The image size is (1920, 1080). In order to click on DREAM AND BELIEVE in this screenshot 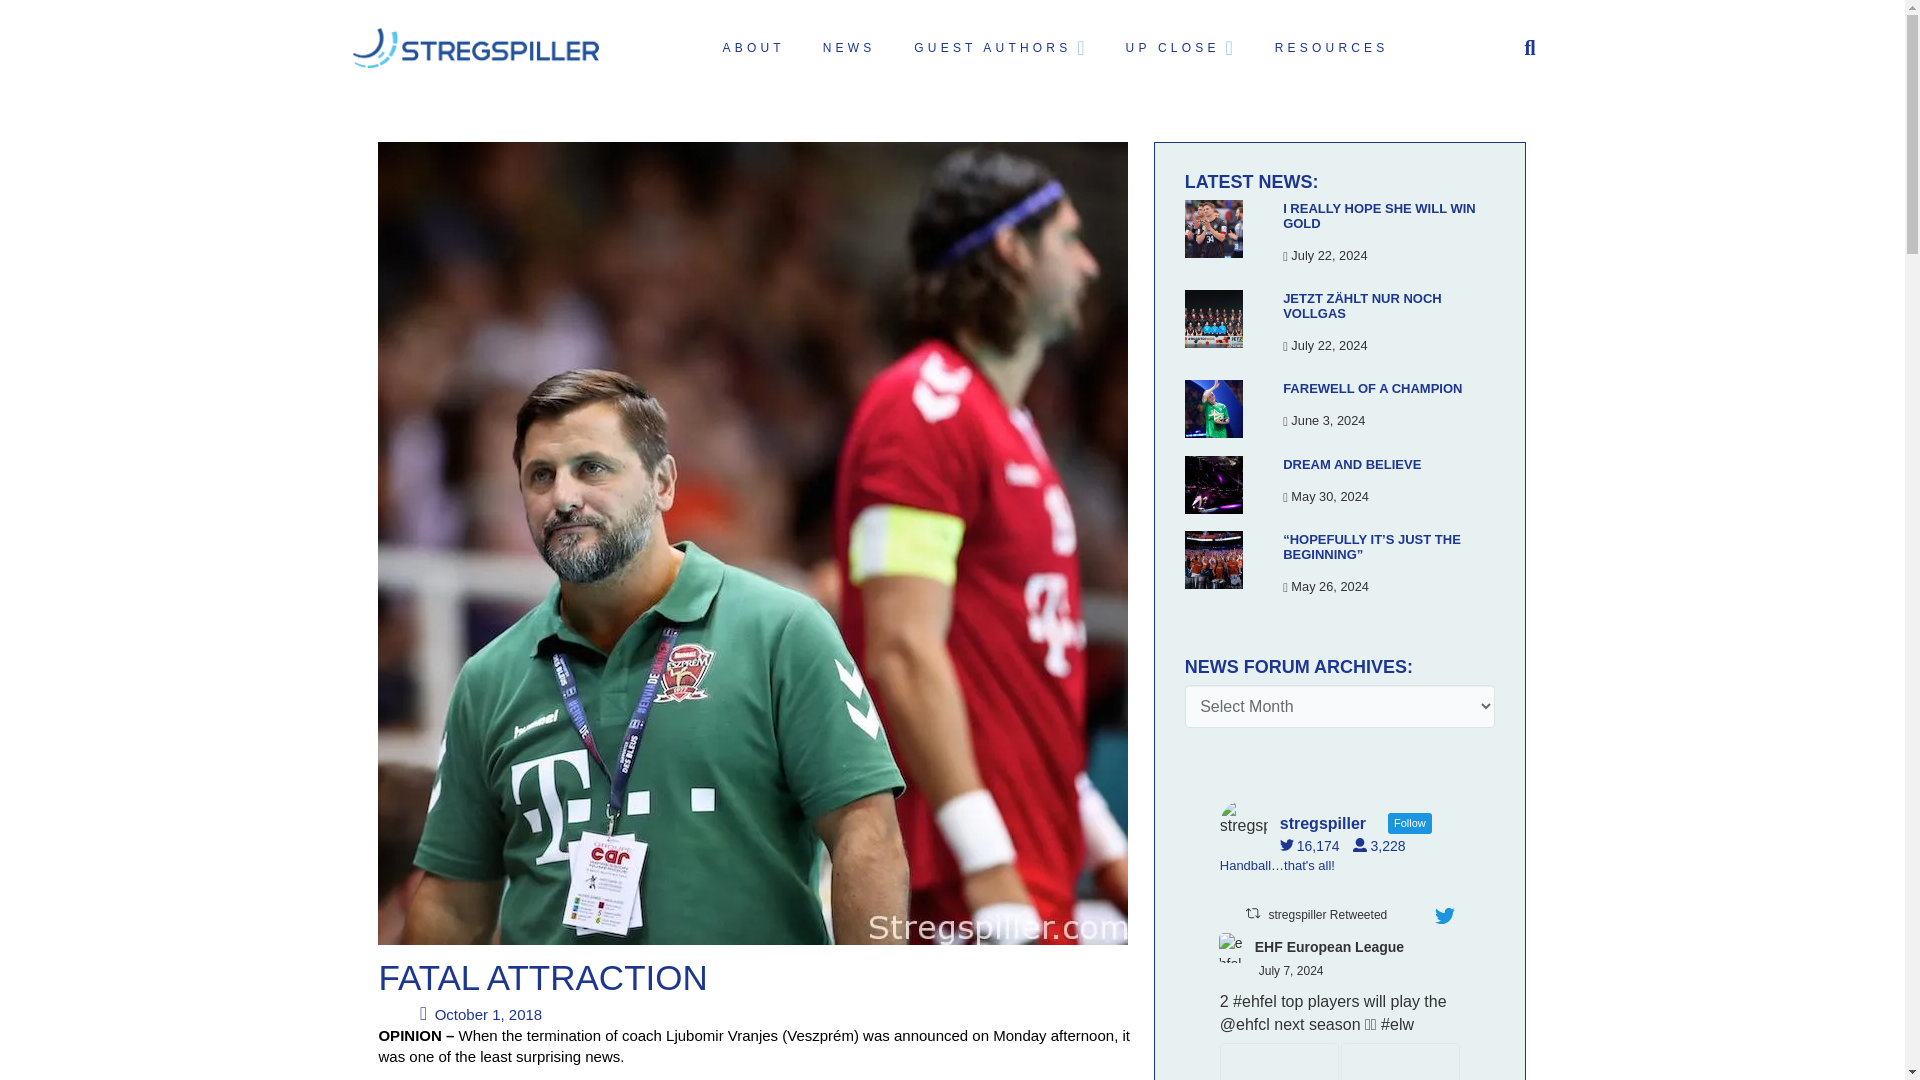, I will do `click(1351, 464)`.